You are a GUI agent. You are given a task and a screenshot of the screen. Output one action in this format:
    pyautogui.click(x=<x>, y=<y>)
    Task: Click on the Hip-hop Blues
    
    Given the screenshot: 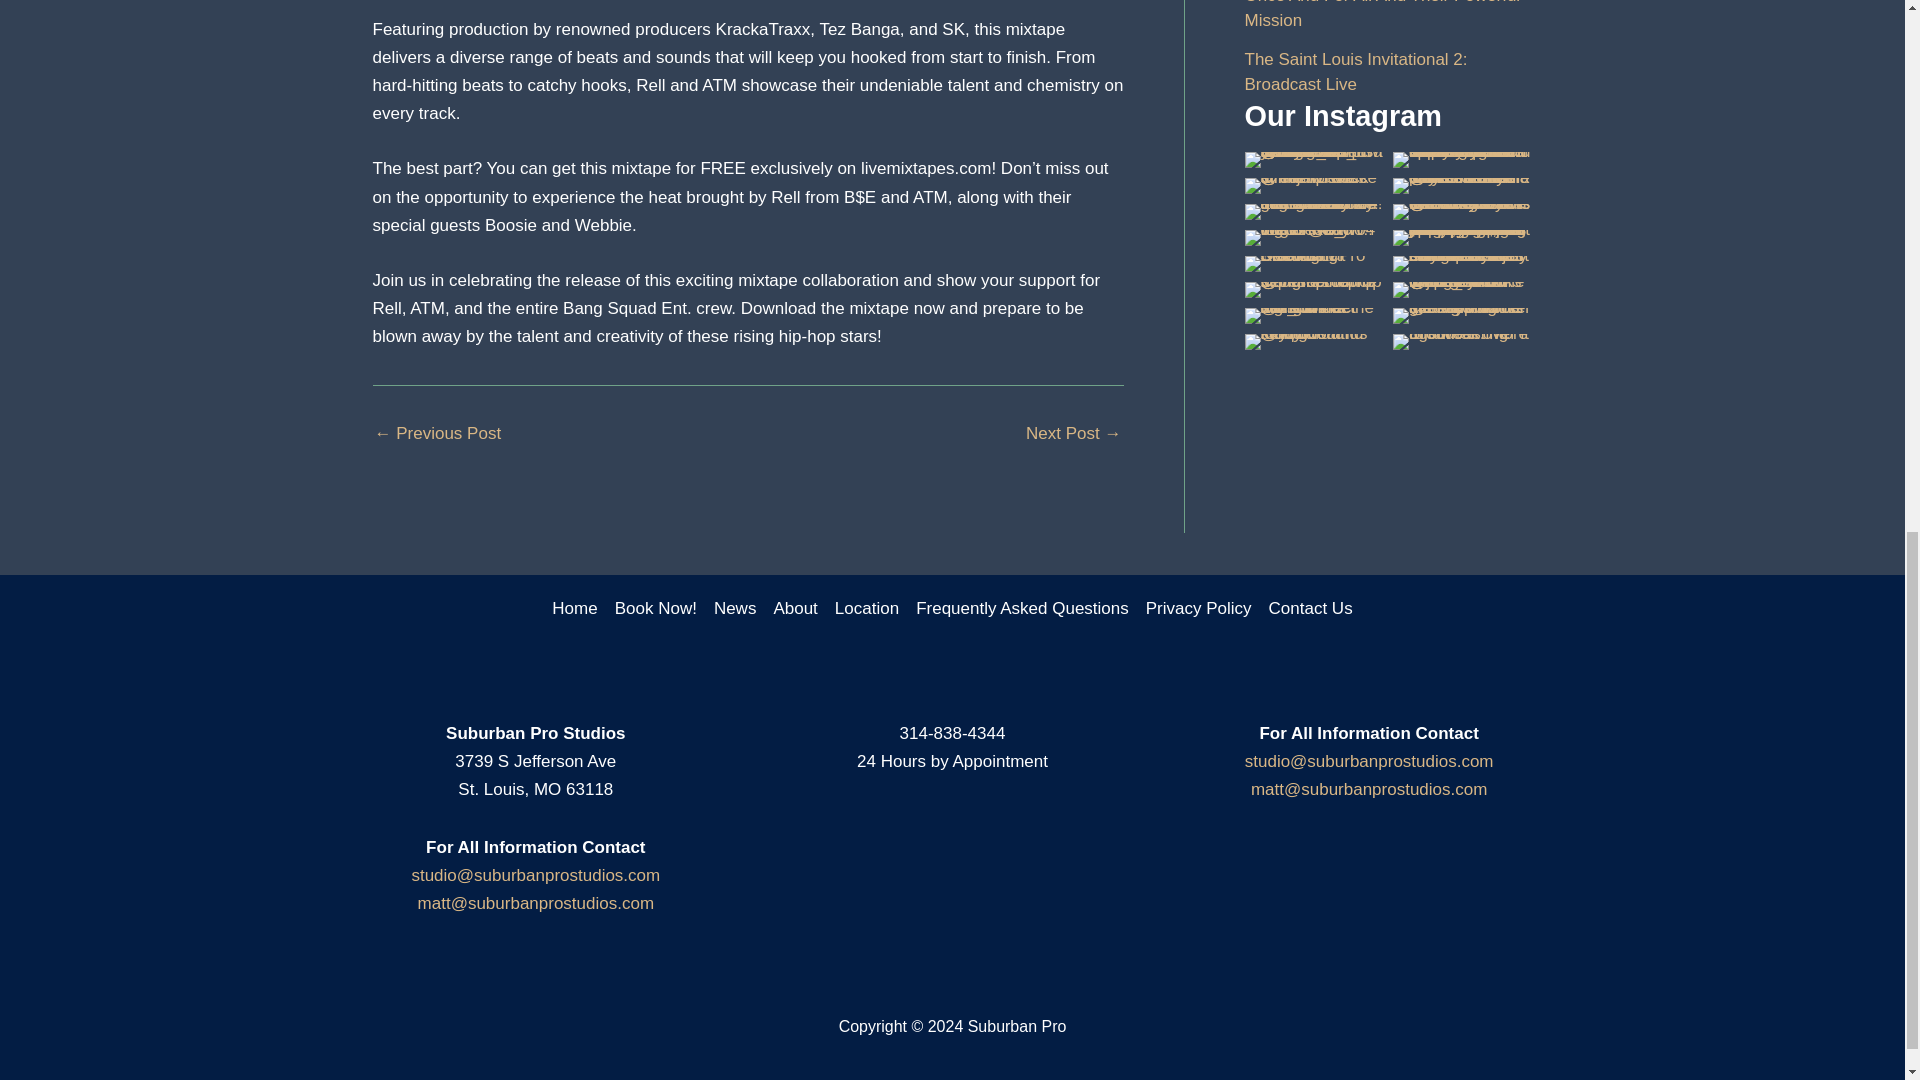 What is the action you would take?
    pyautogui.click(x=1073, y=433)
    